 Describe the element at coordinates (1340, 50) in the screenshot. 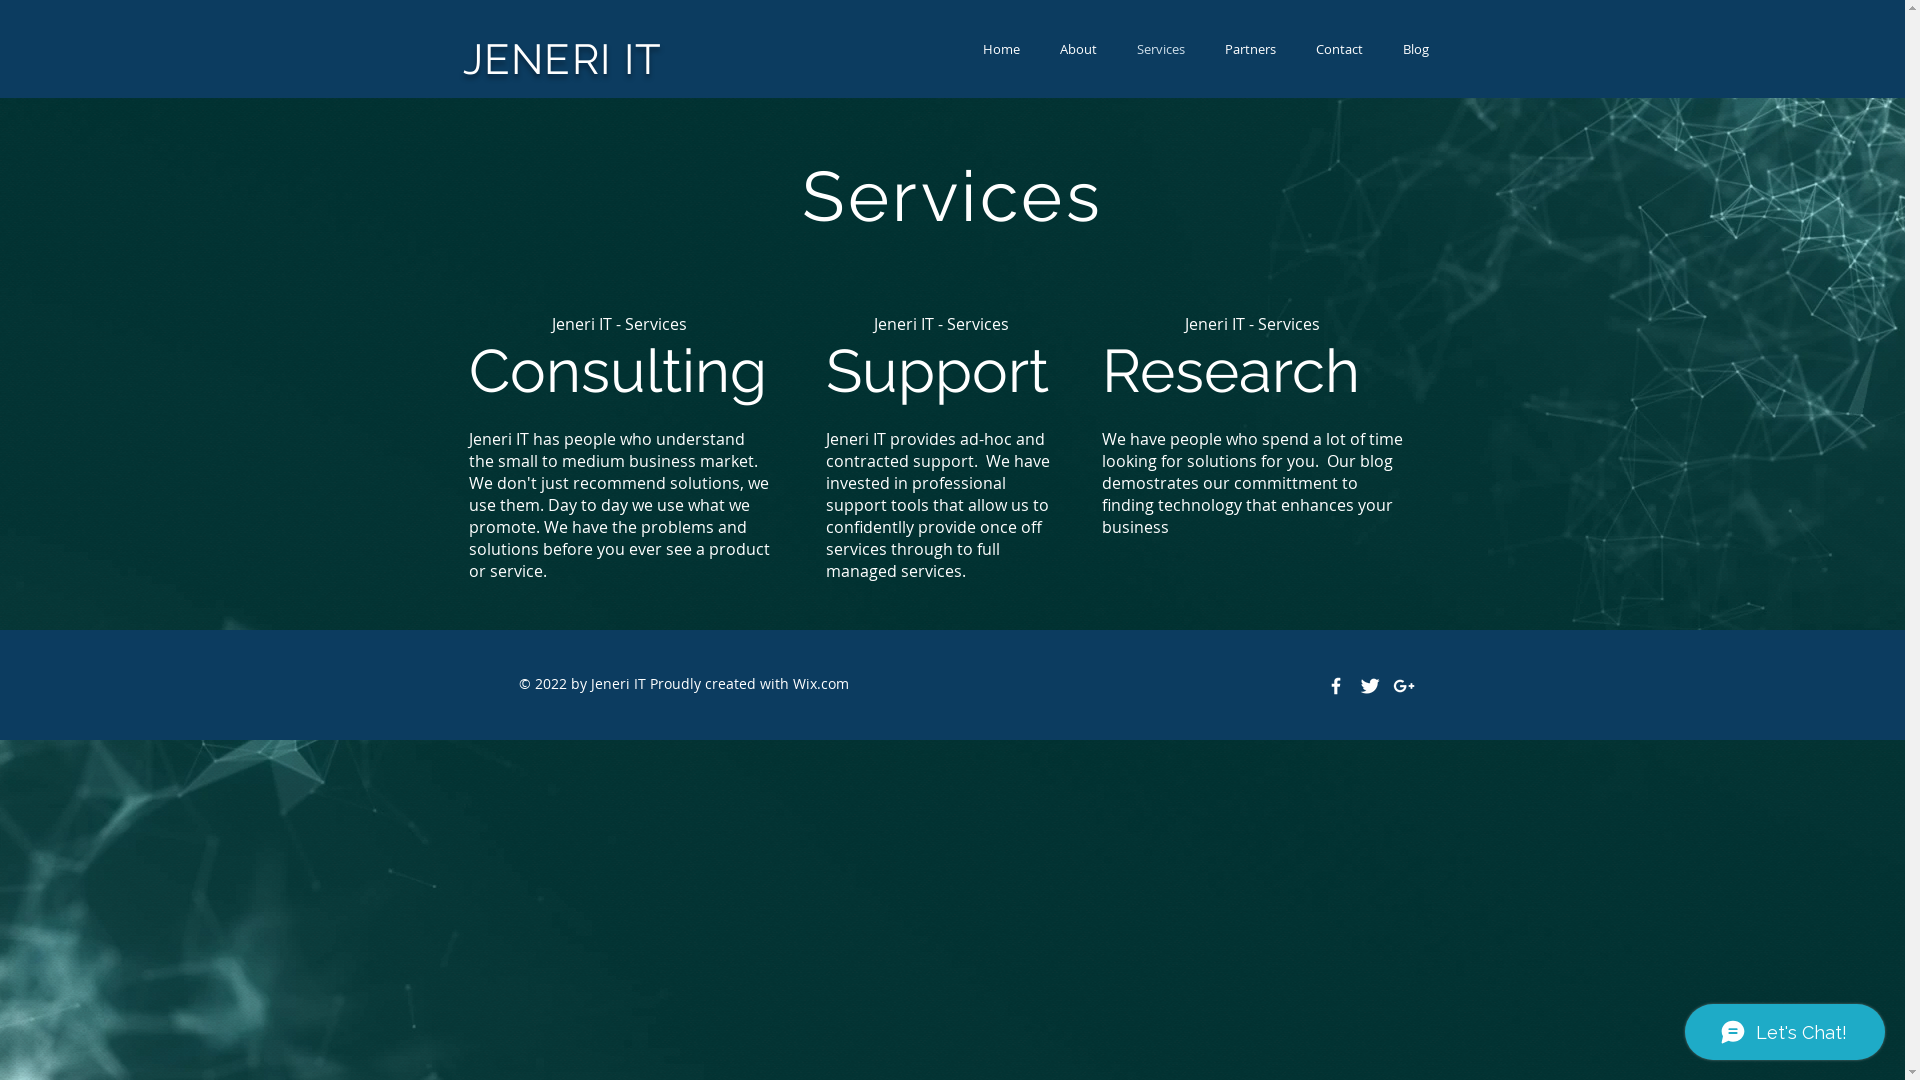

I see `Contact` at that location.